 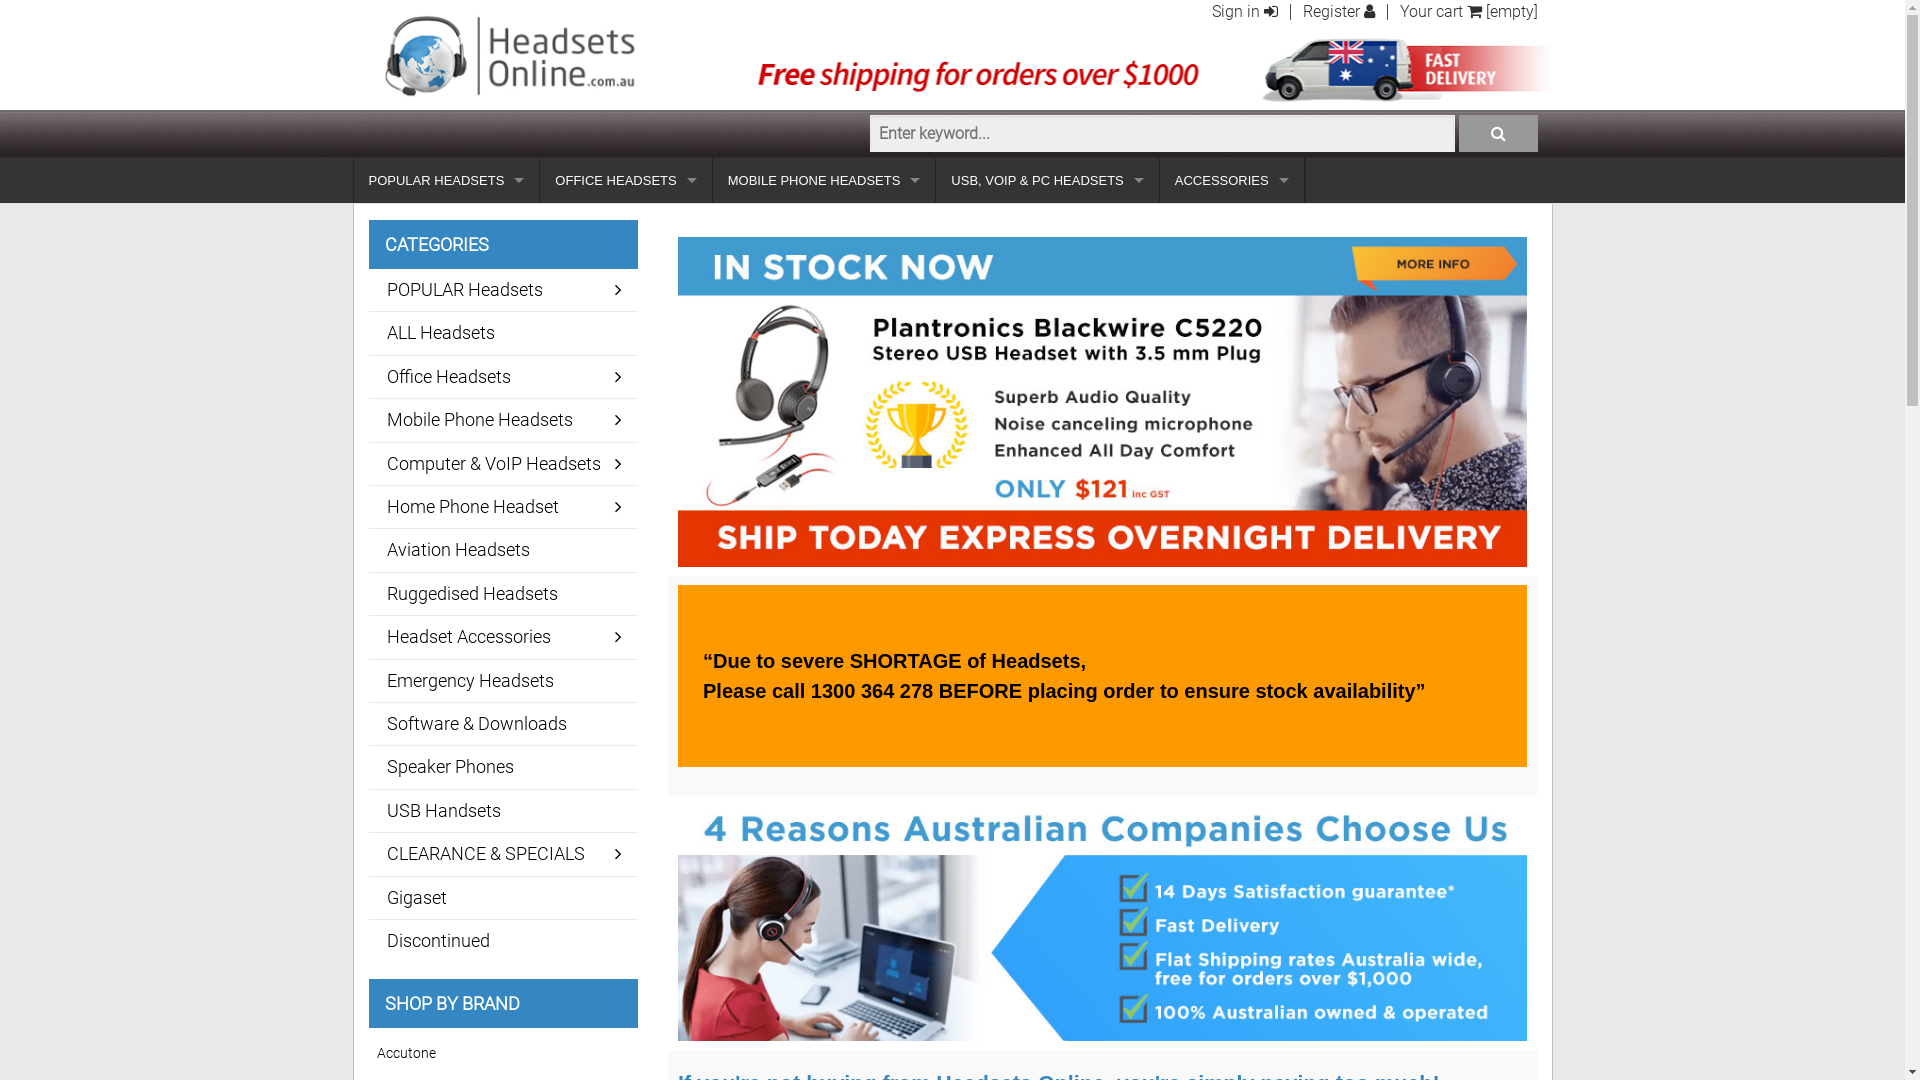 I want to click on Specials, so click(x=824, y=316).